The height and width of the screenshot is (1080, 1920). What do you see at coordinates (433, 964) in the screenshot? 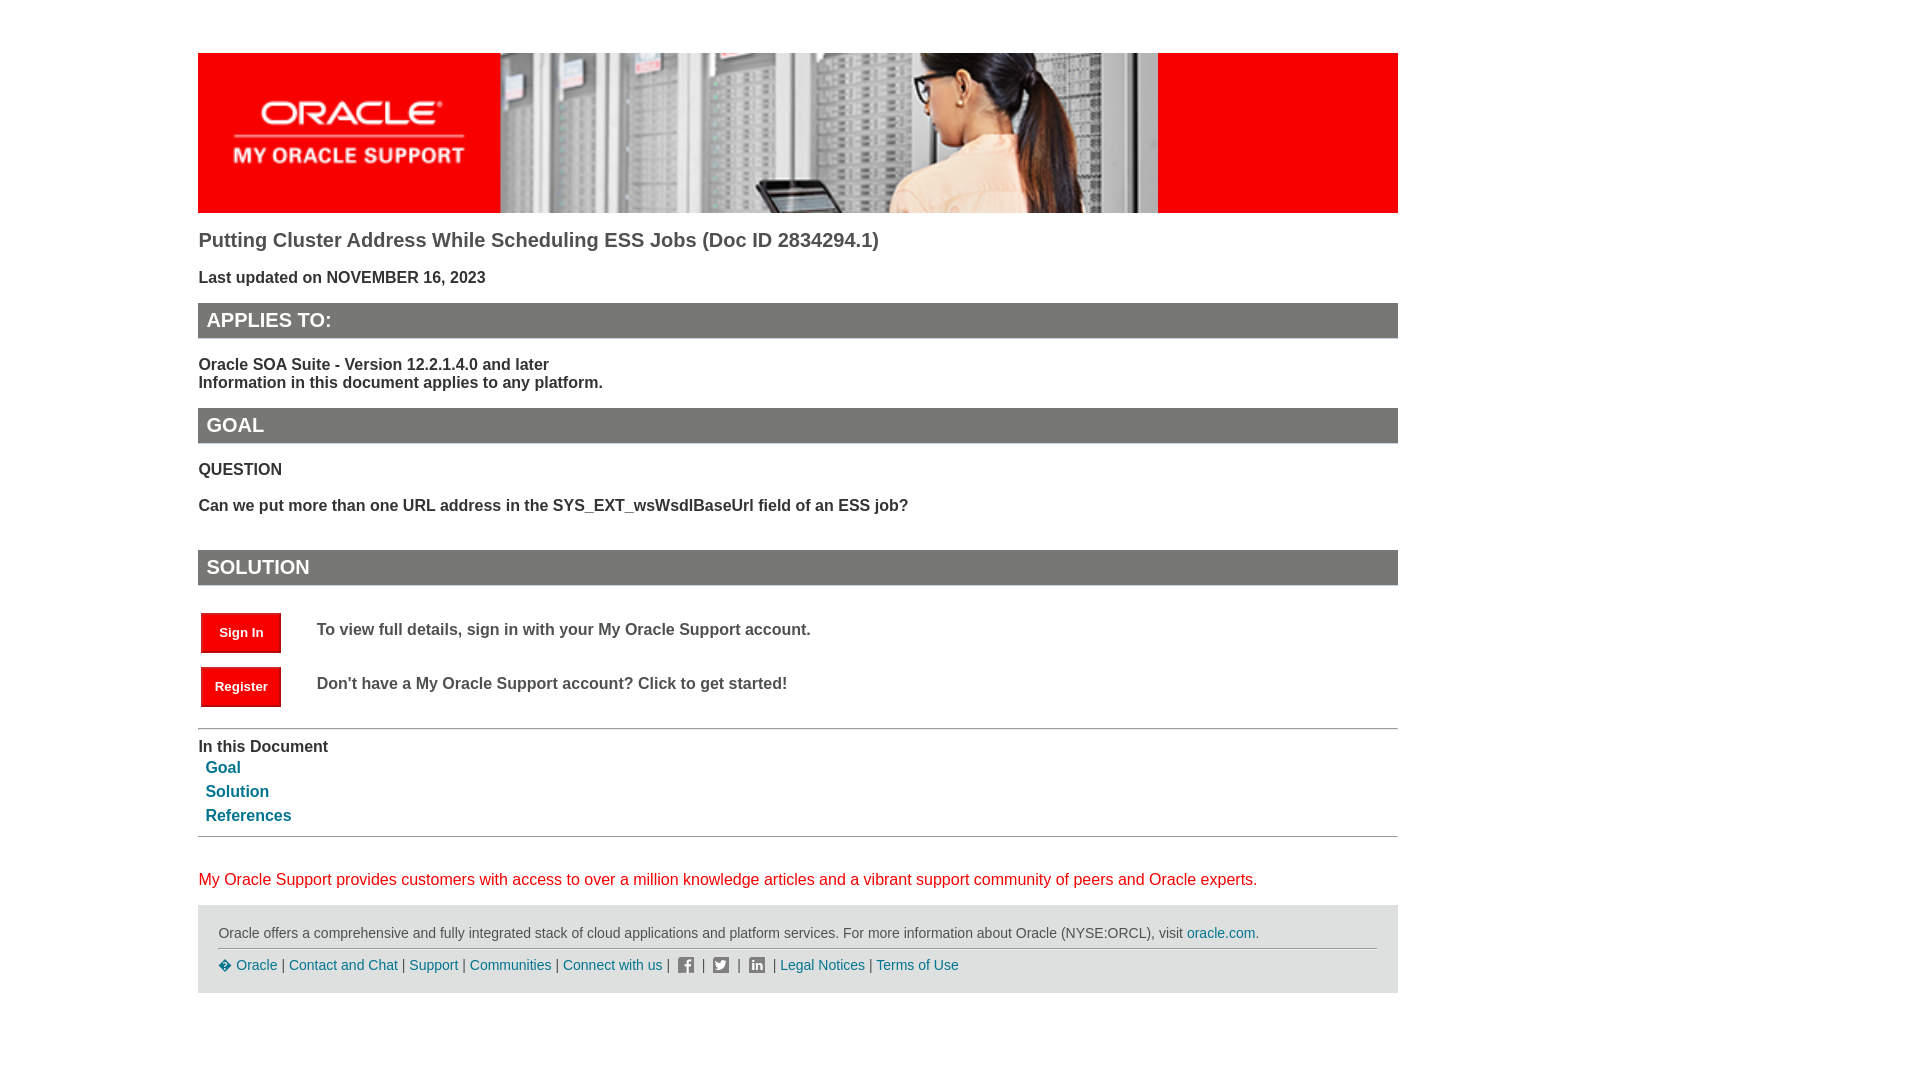
I see `Support` at bounding box center [433, 964].